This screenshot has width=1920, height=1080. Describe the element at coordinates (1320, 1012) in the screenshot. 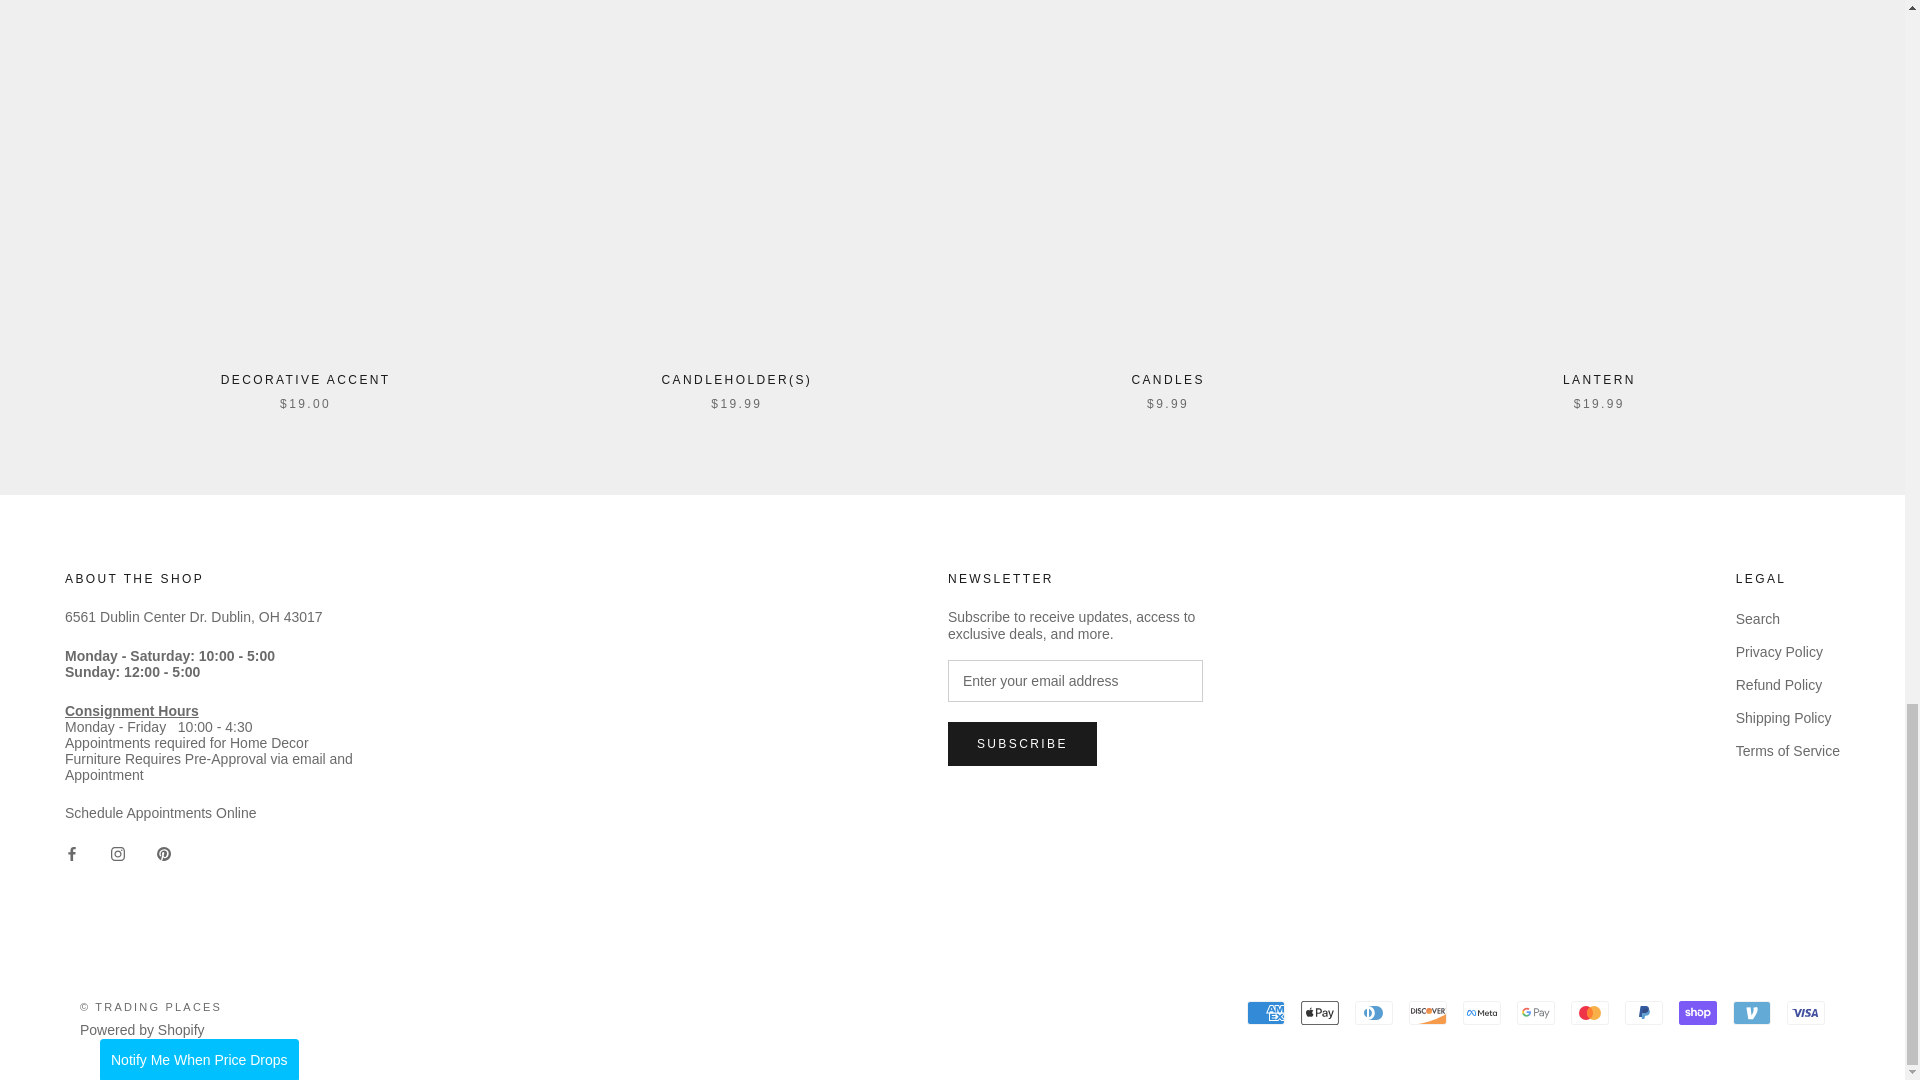

I see `Apple Pay` at that location.